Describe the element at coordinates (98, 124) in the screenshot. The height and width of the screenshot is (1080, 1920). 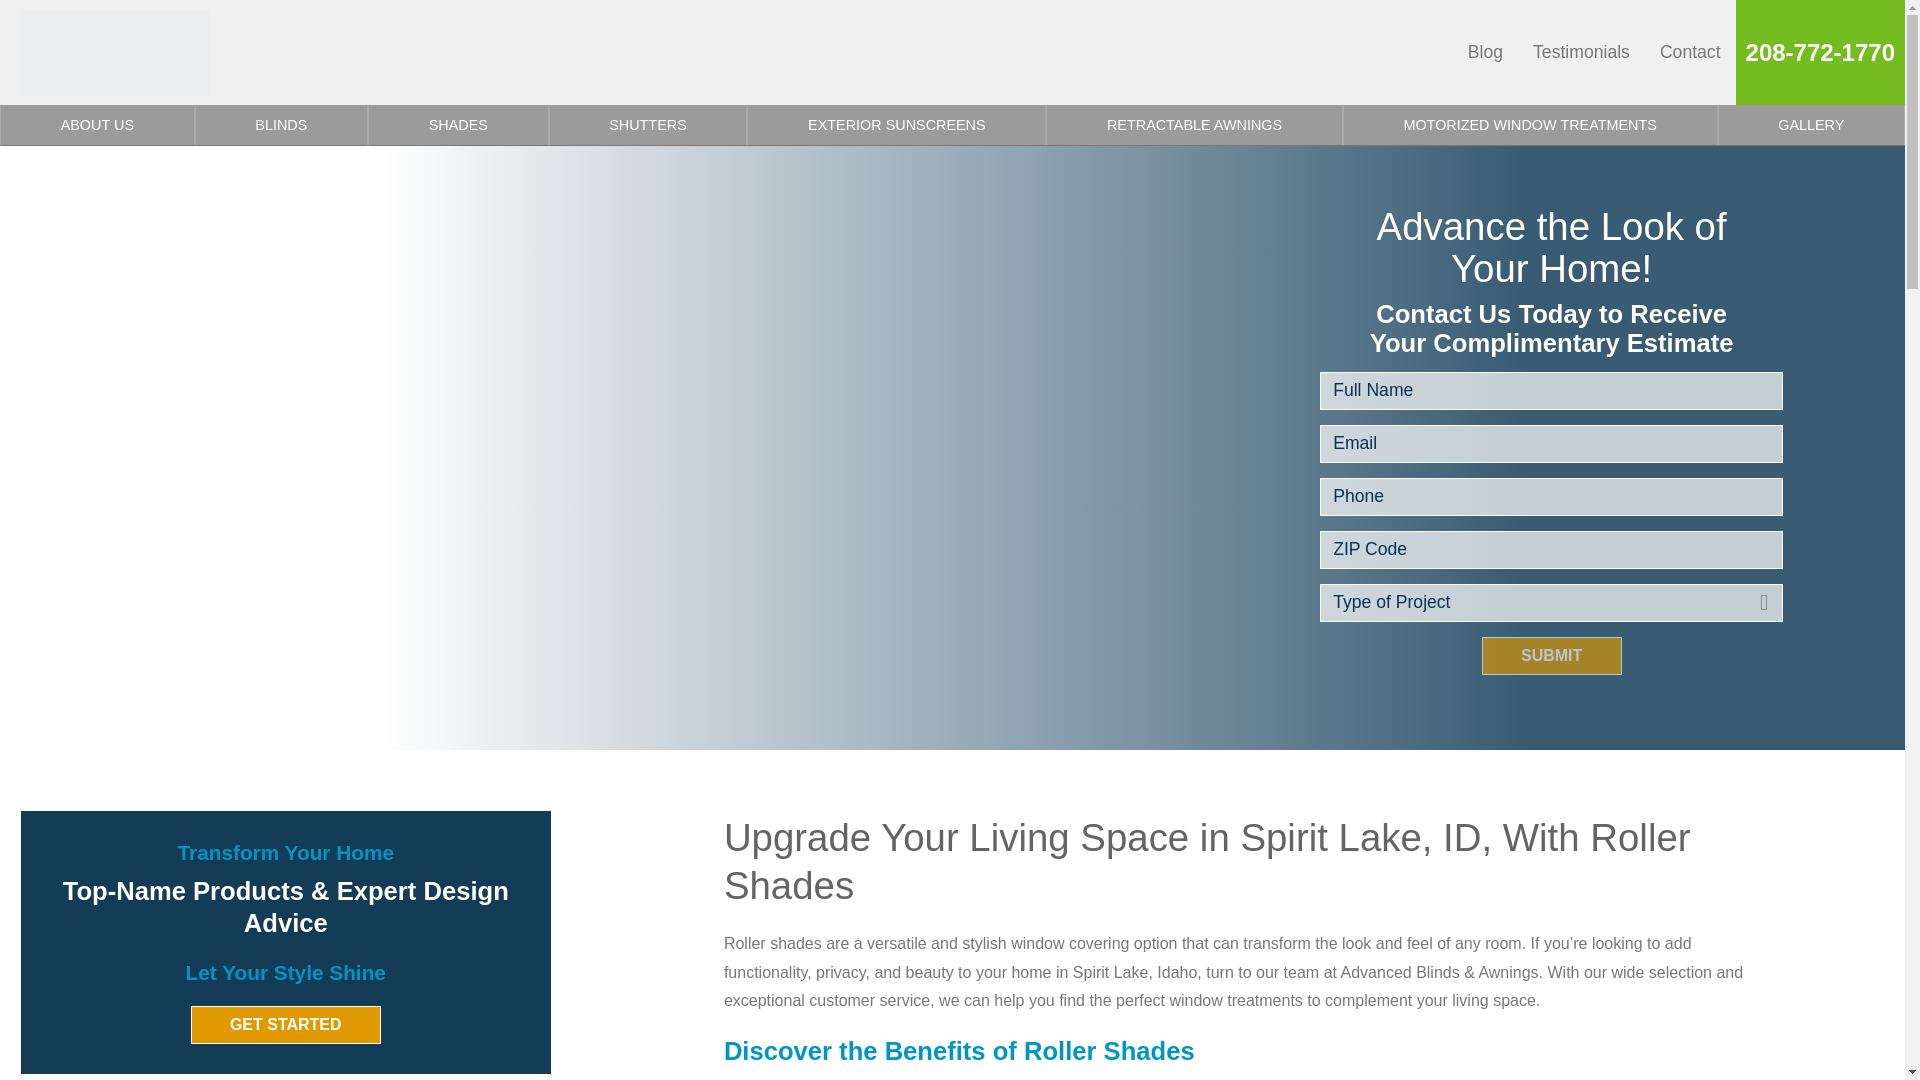
I see `ABOUT US` at that location.